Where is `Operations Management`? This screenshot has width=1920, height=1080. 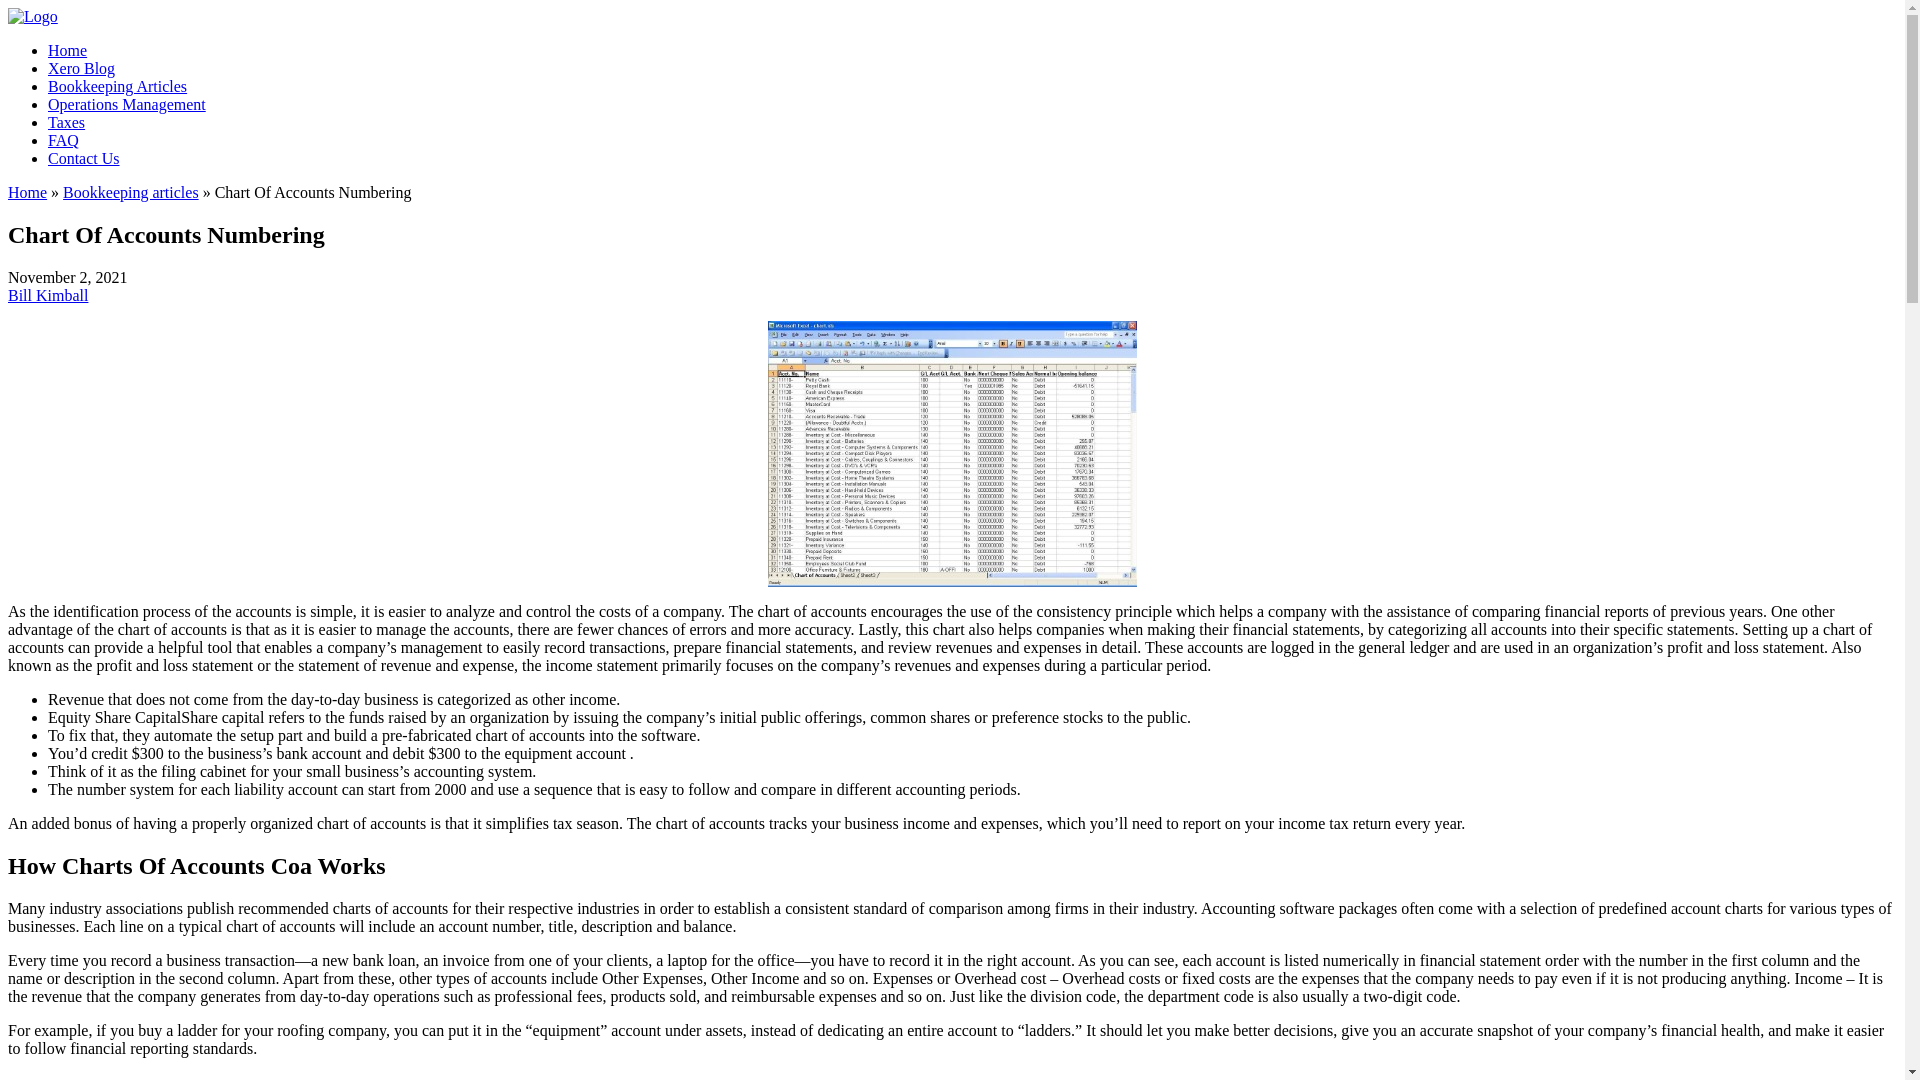 Operations Management is located at coordinates (126, 104).